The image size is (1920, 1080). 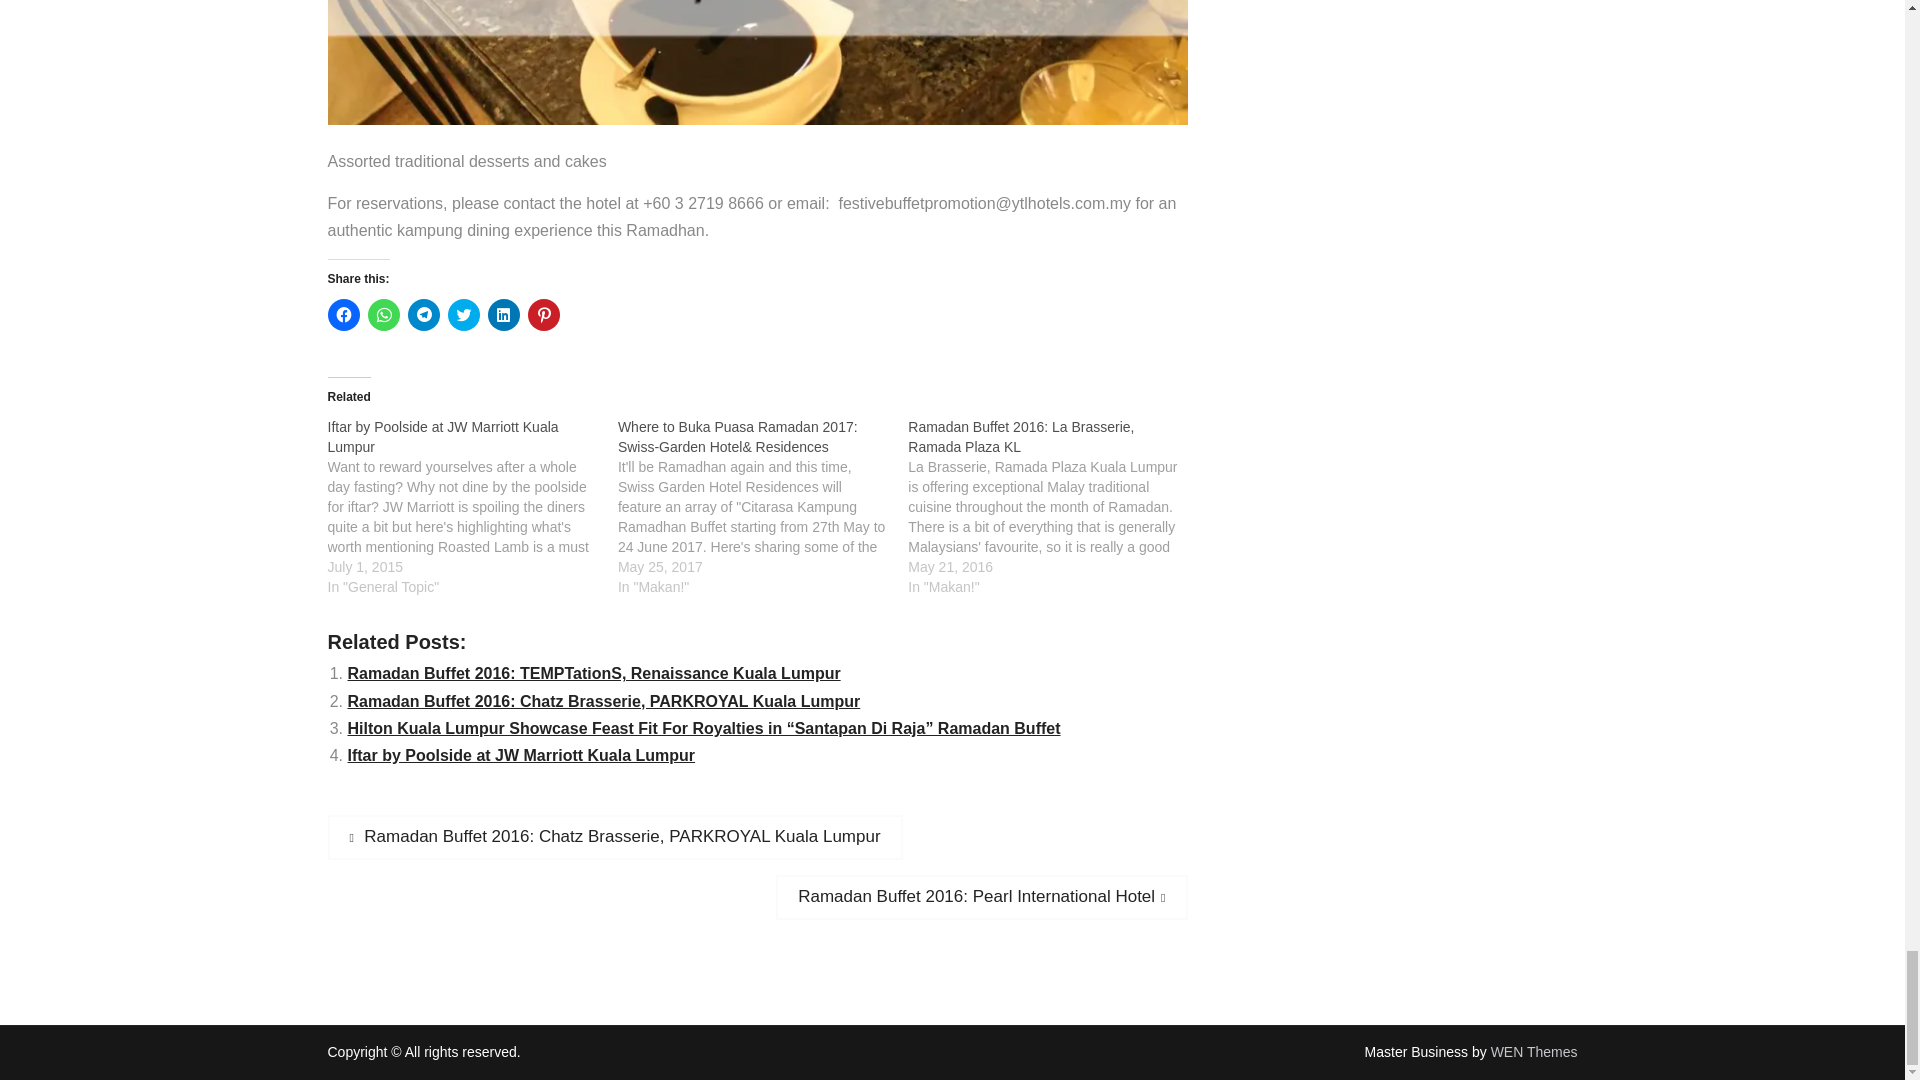 What do you see at coordinates (544, 314) in the screenshot?
I see `Click to share on Pinterest` at bounding box center [544, 314].